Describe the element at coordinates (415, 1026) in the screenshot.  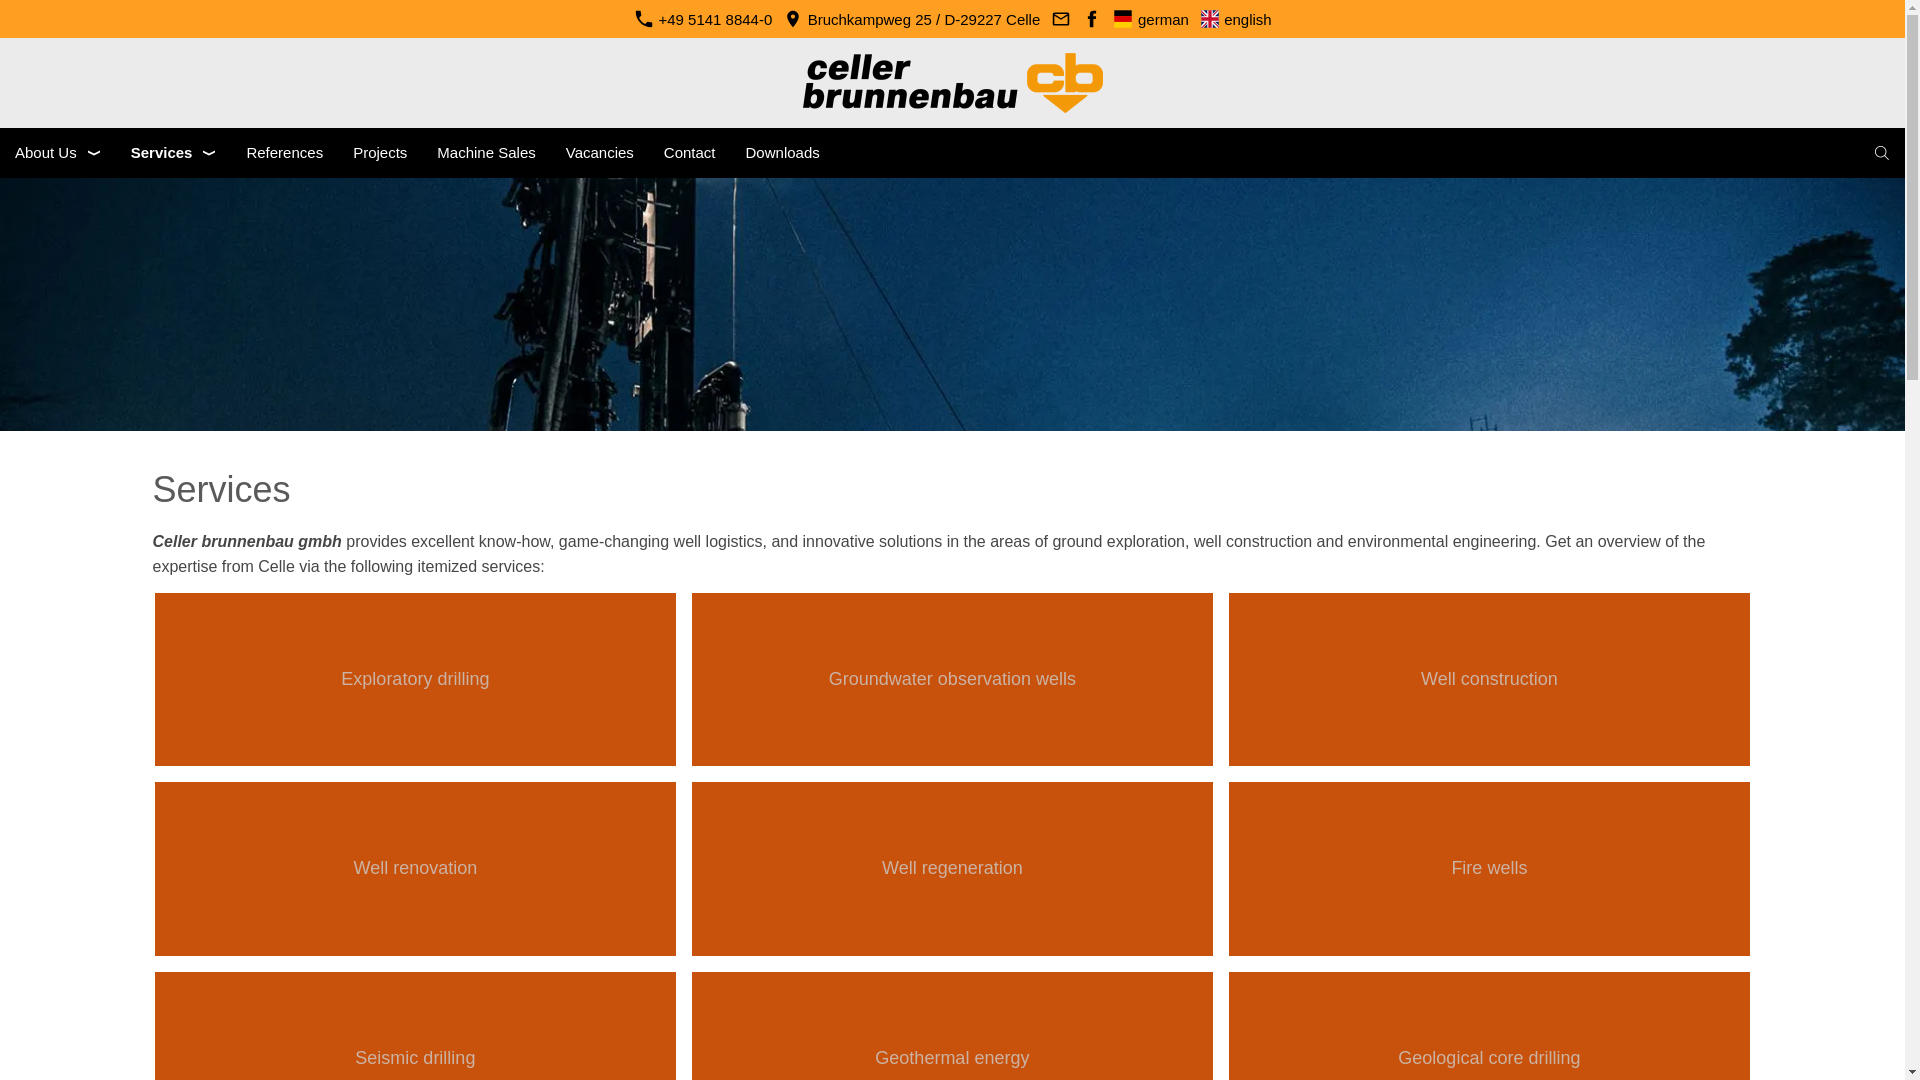
I see `Seismic drilling` at that location.